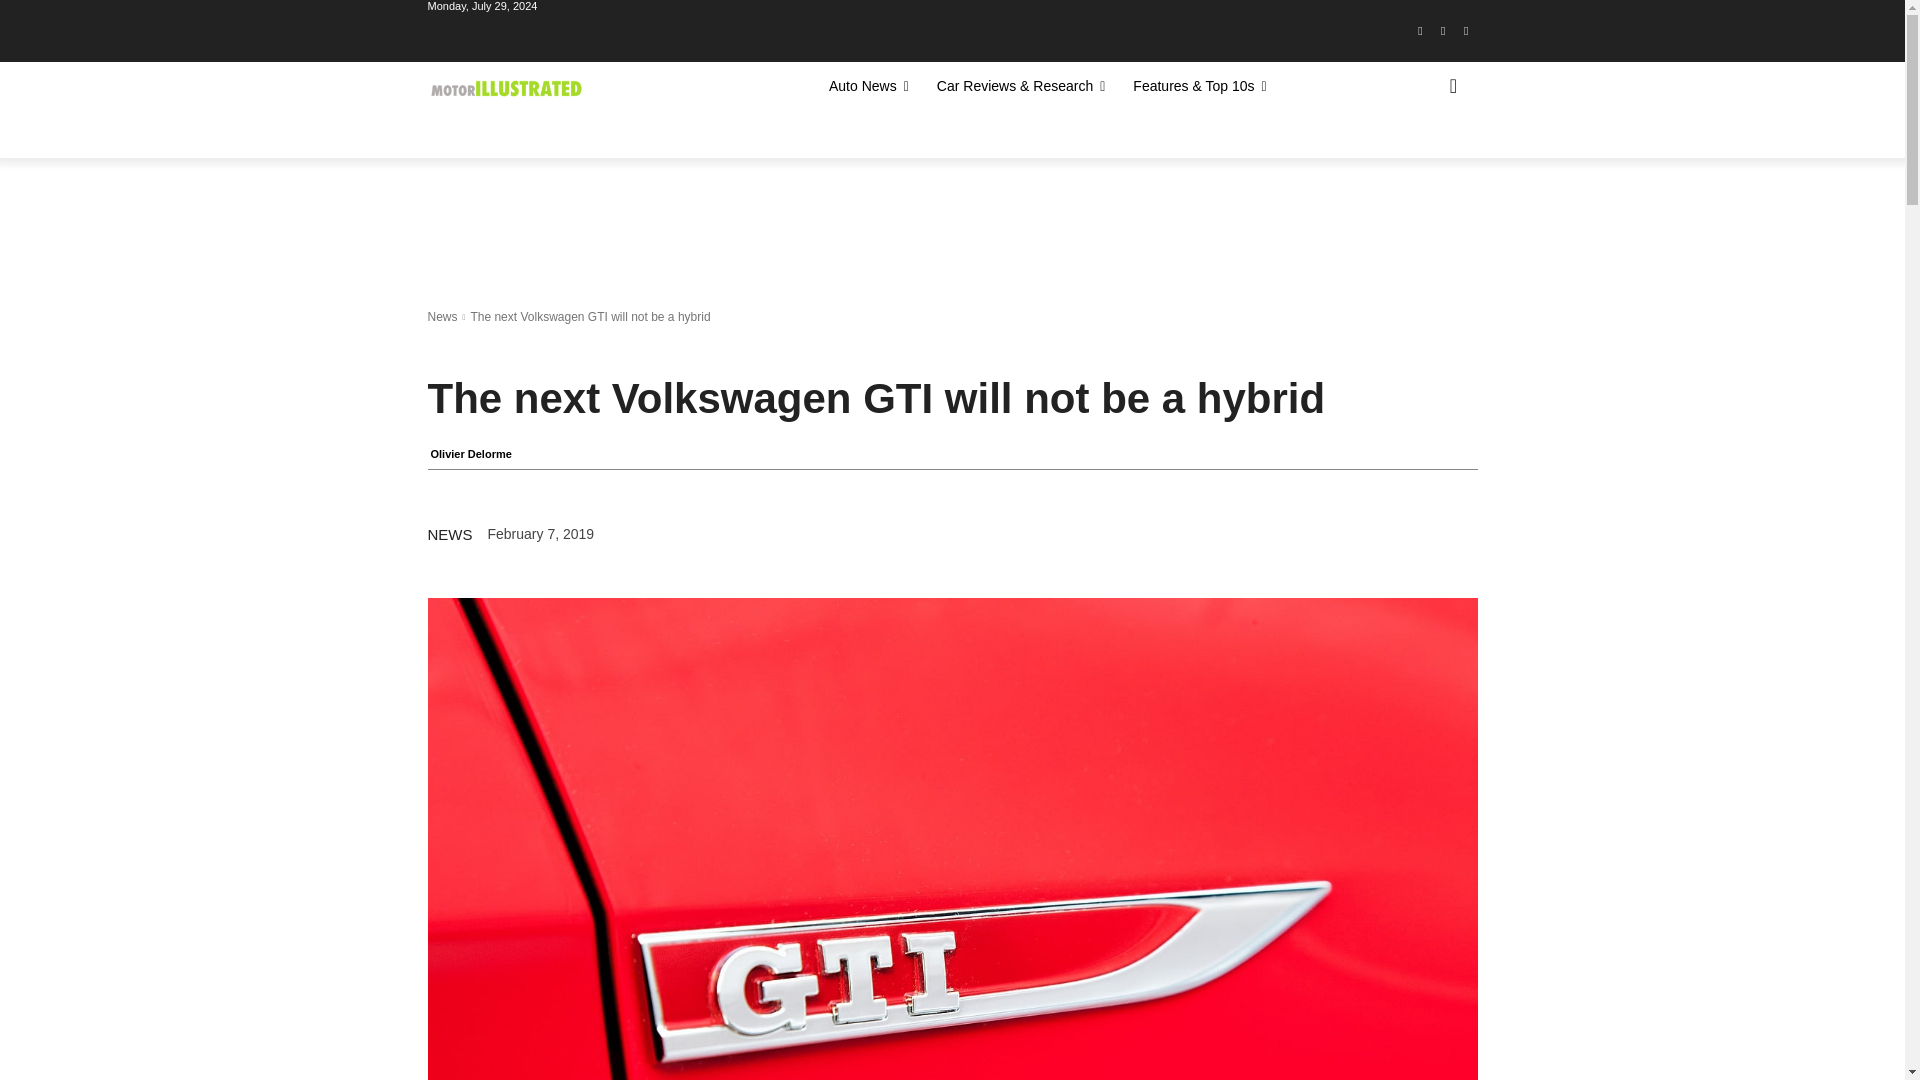 The width and height of the screenshot is (1920, 1080). What do you see at coordinates (868, 86) in the screenshot?
I see `Auto News` at bounding box center [868, 86].